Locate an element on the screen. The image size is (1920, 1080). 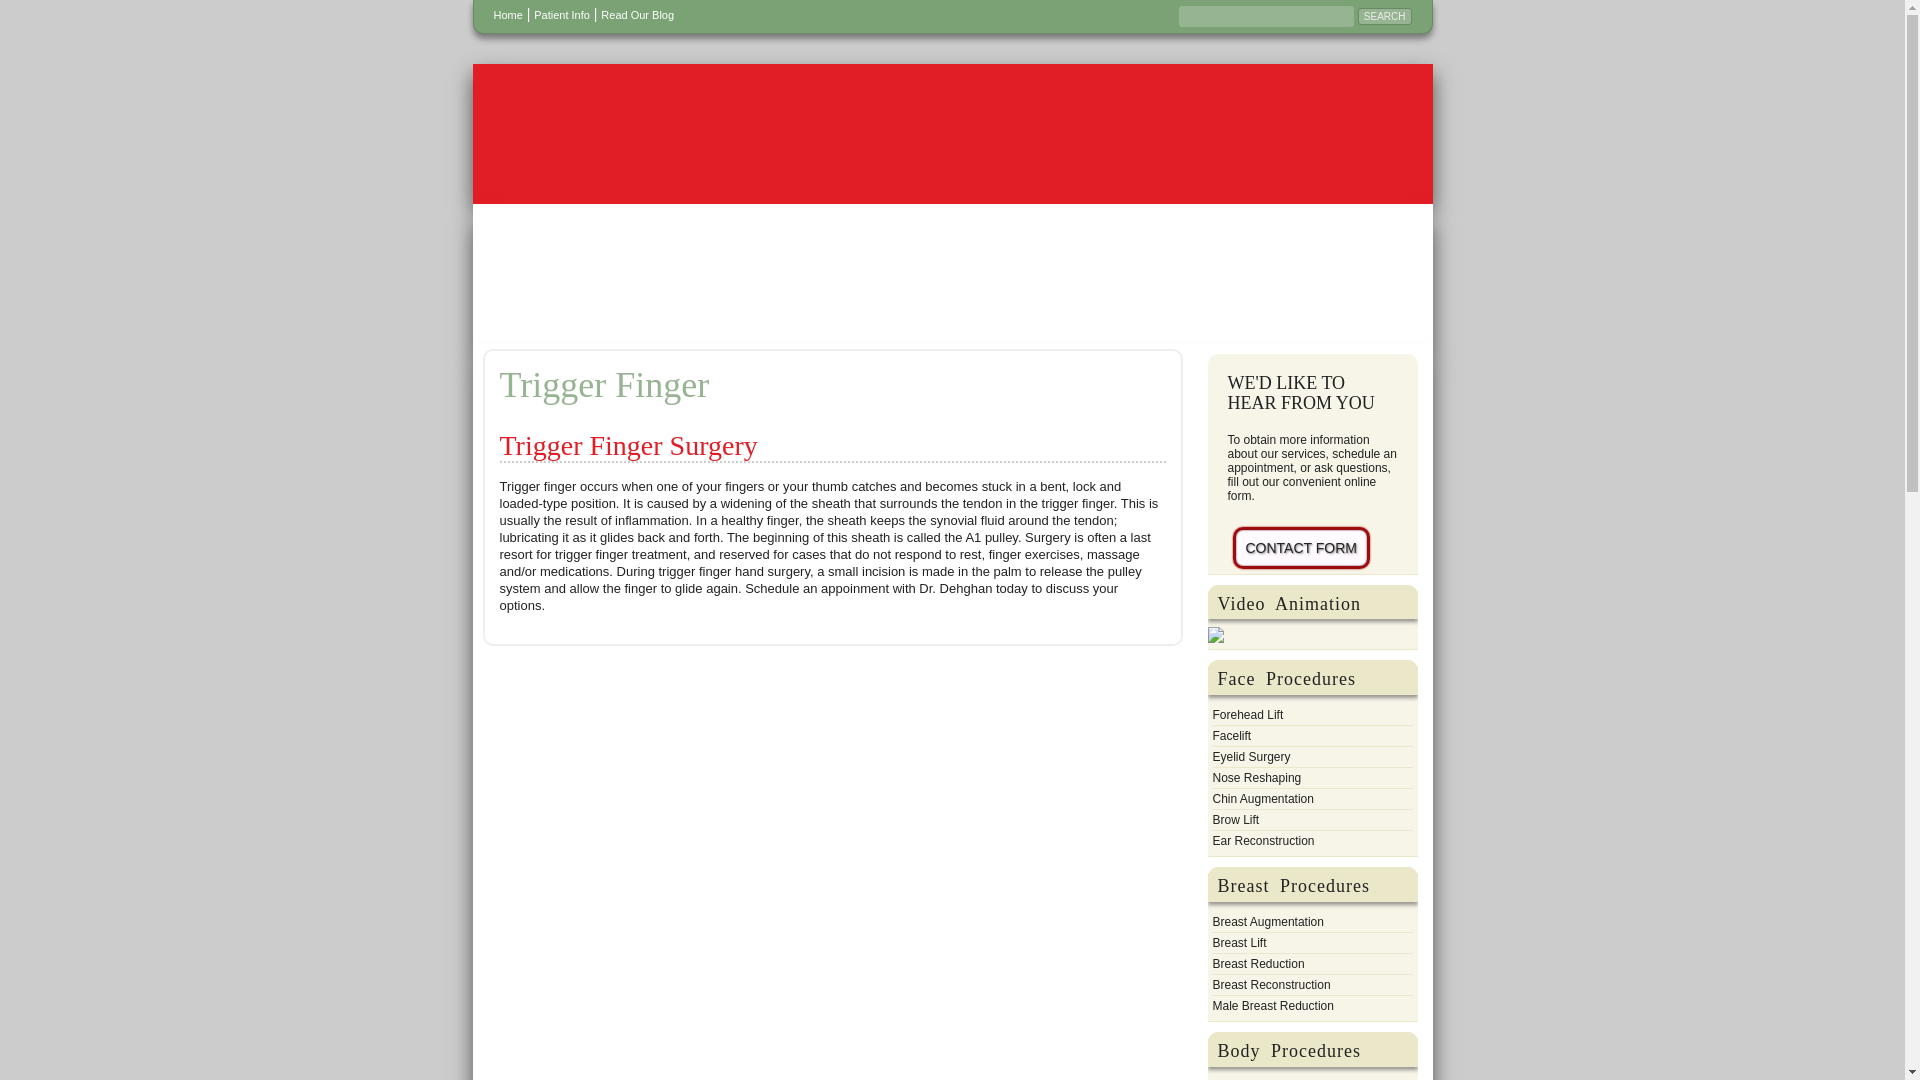
Liposuction is located at coordinates (1242, 1078).